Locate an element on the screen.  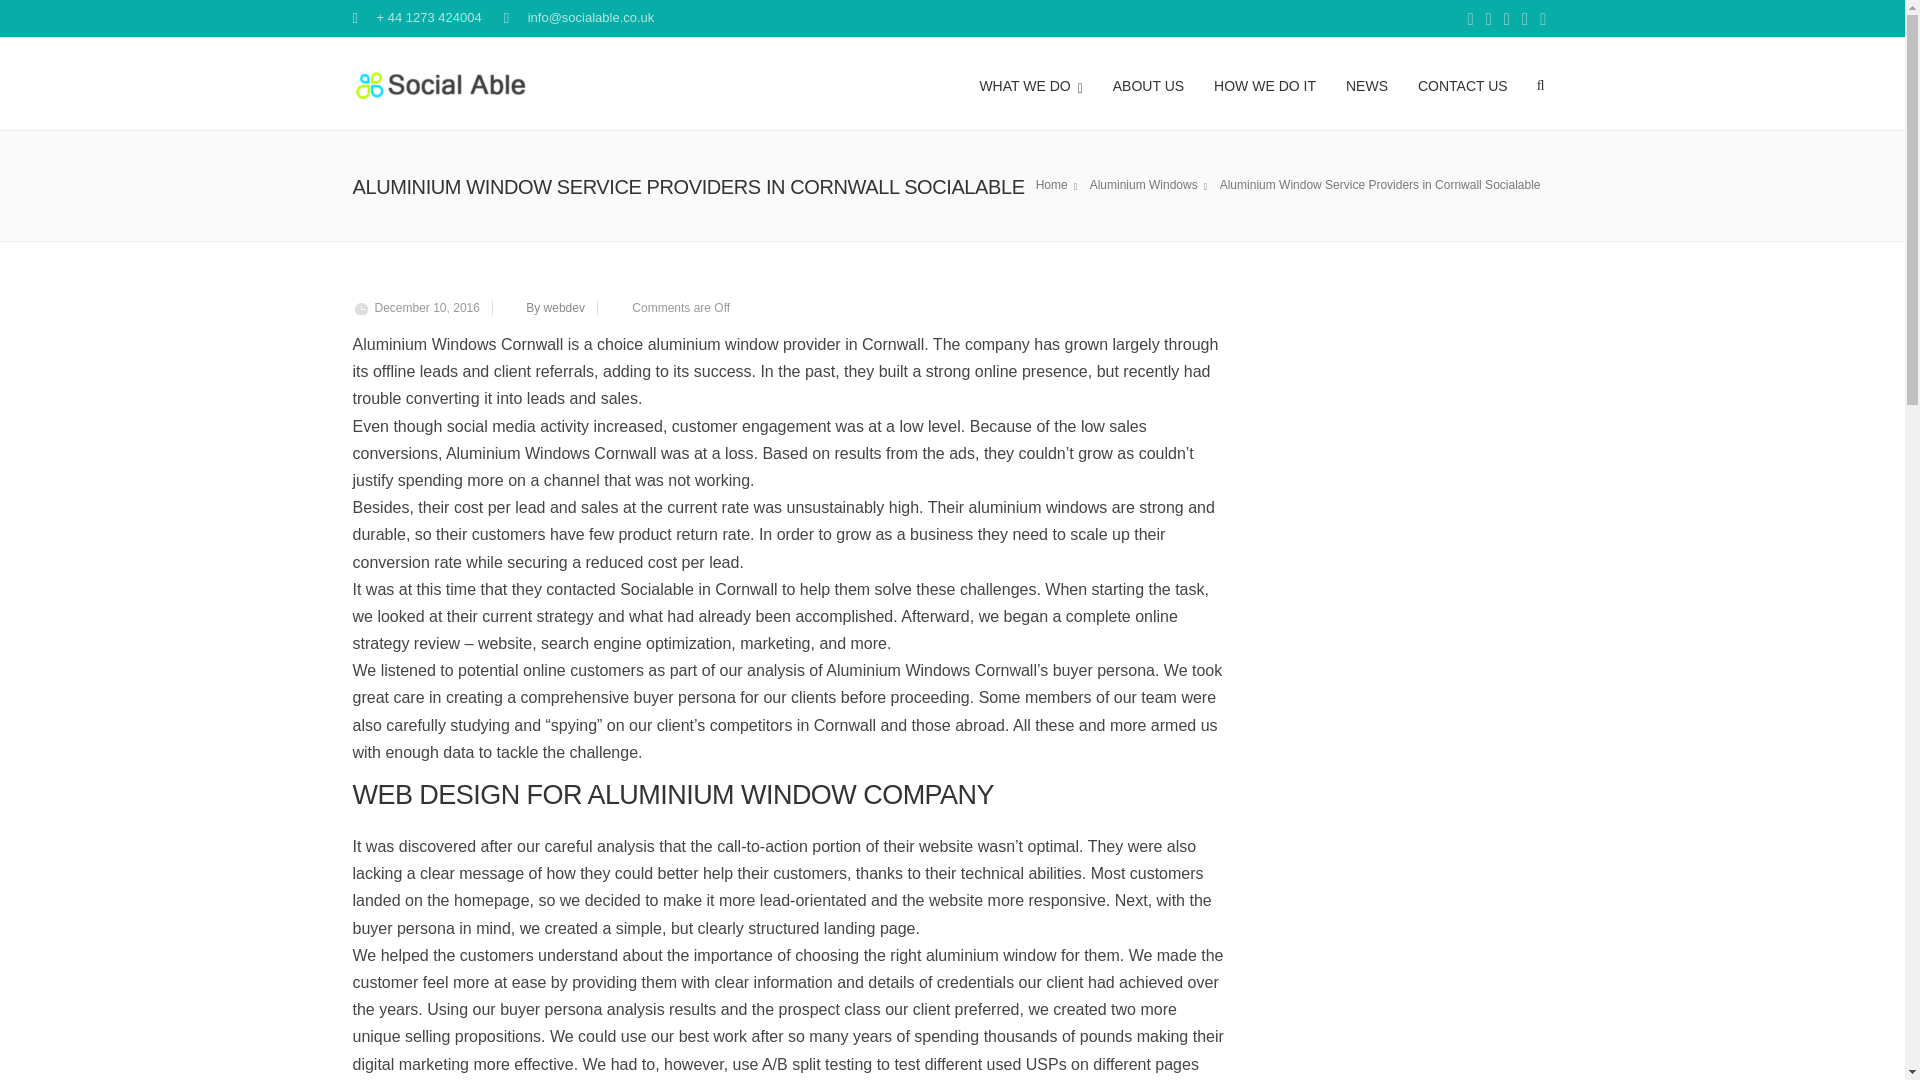
WHAT WE DO is located at coordinates (1030, 83).